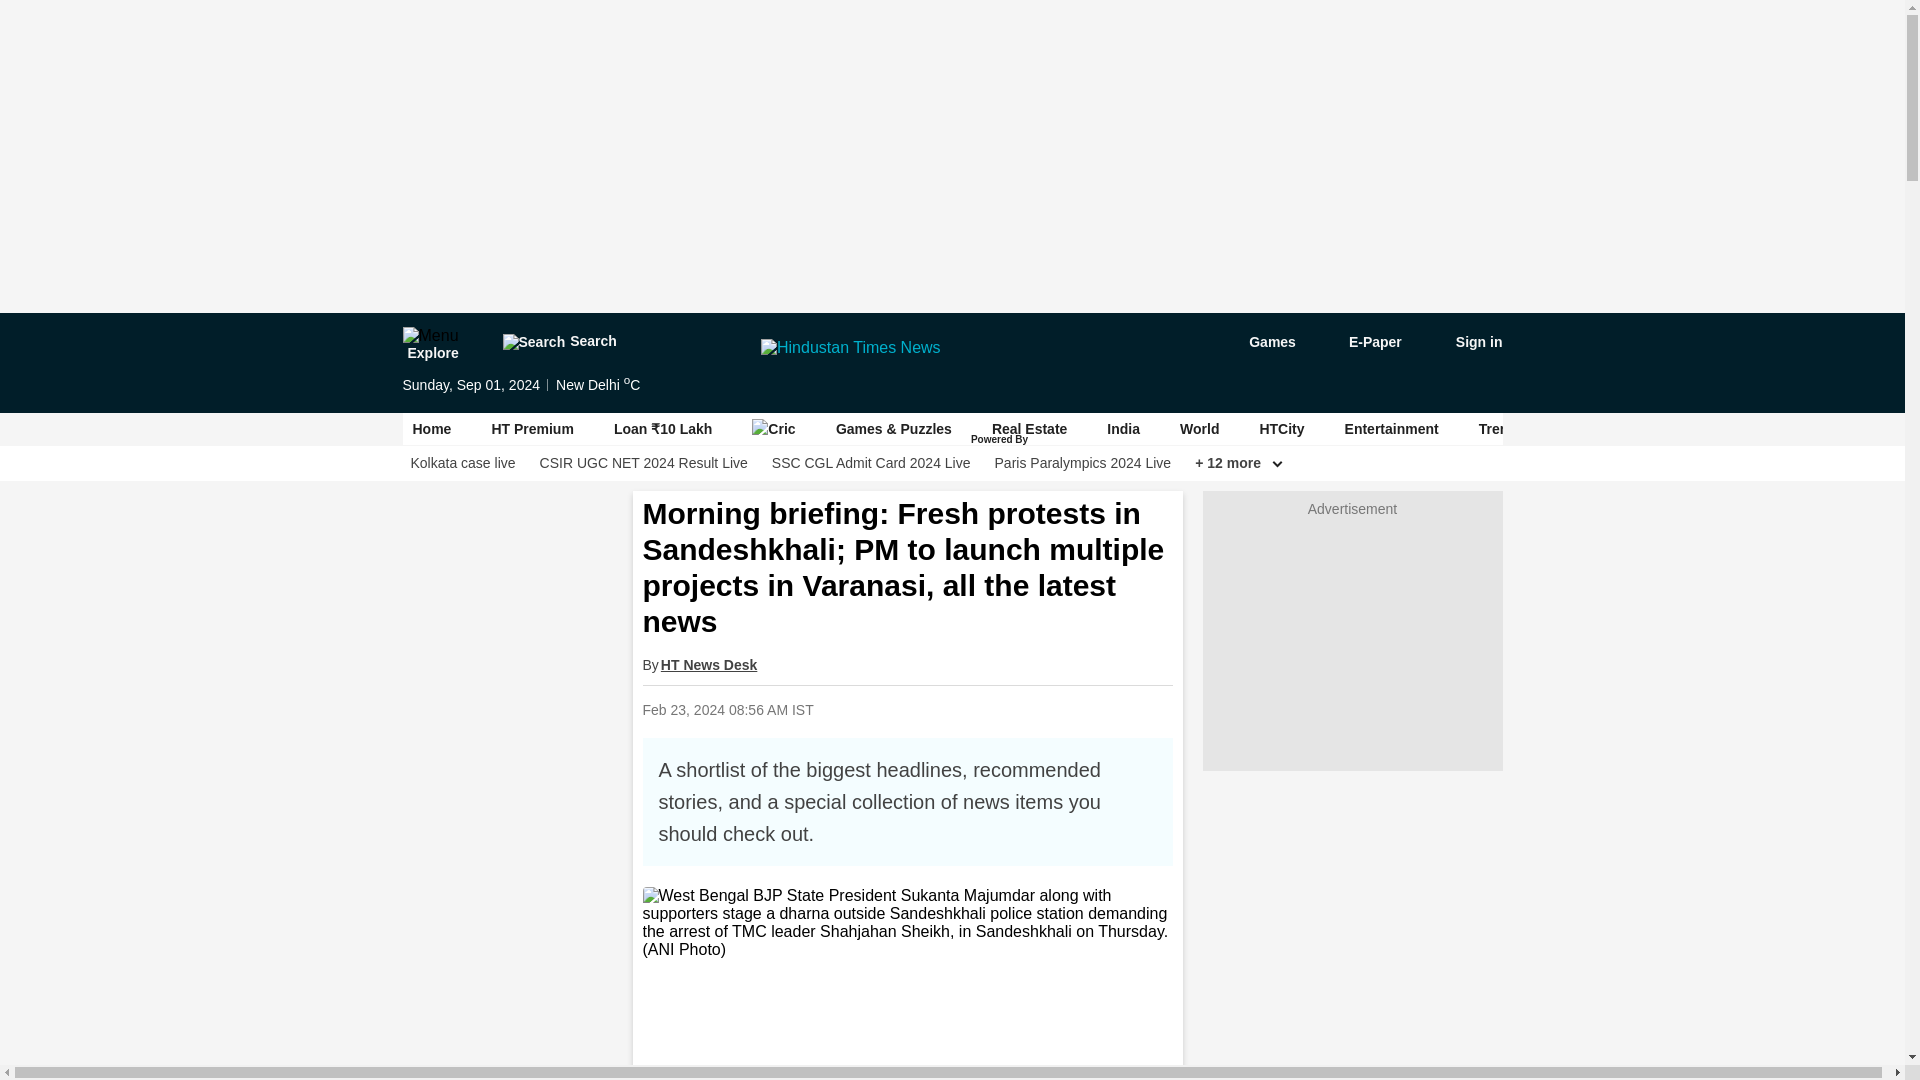 This screenshot has width=1920, height=1080. What do you see at coordinates (1711, 429) in the screenshot?
I see `Lifestyle` at bounding box center [1711, 429].